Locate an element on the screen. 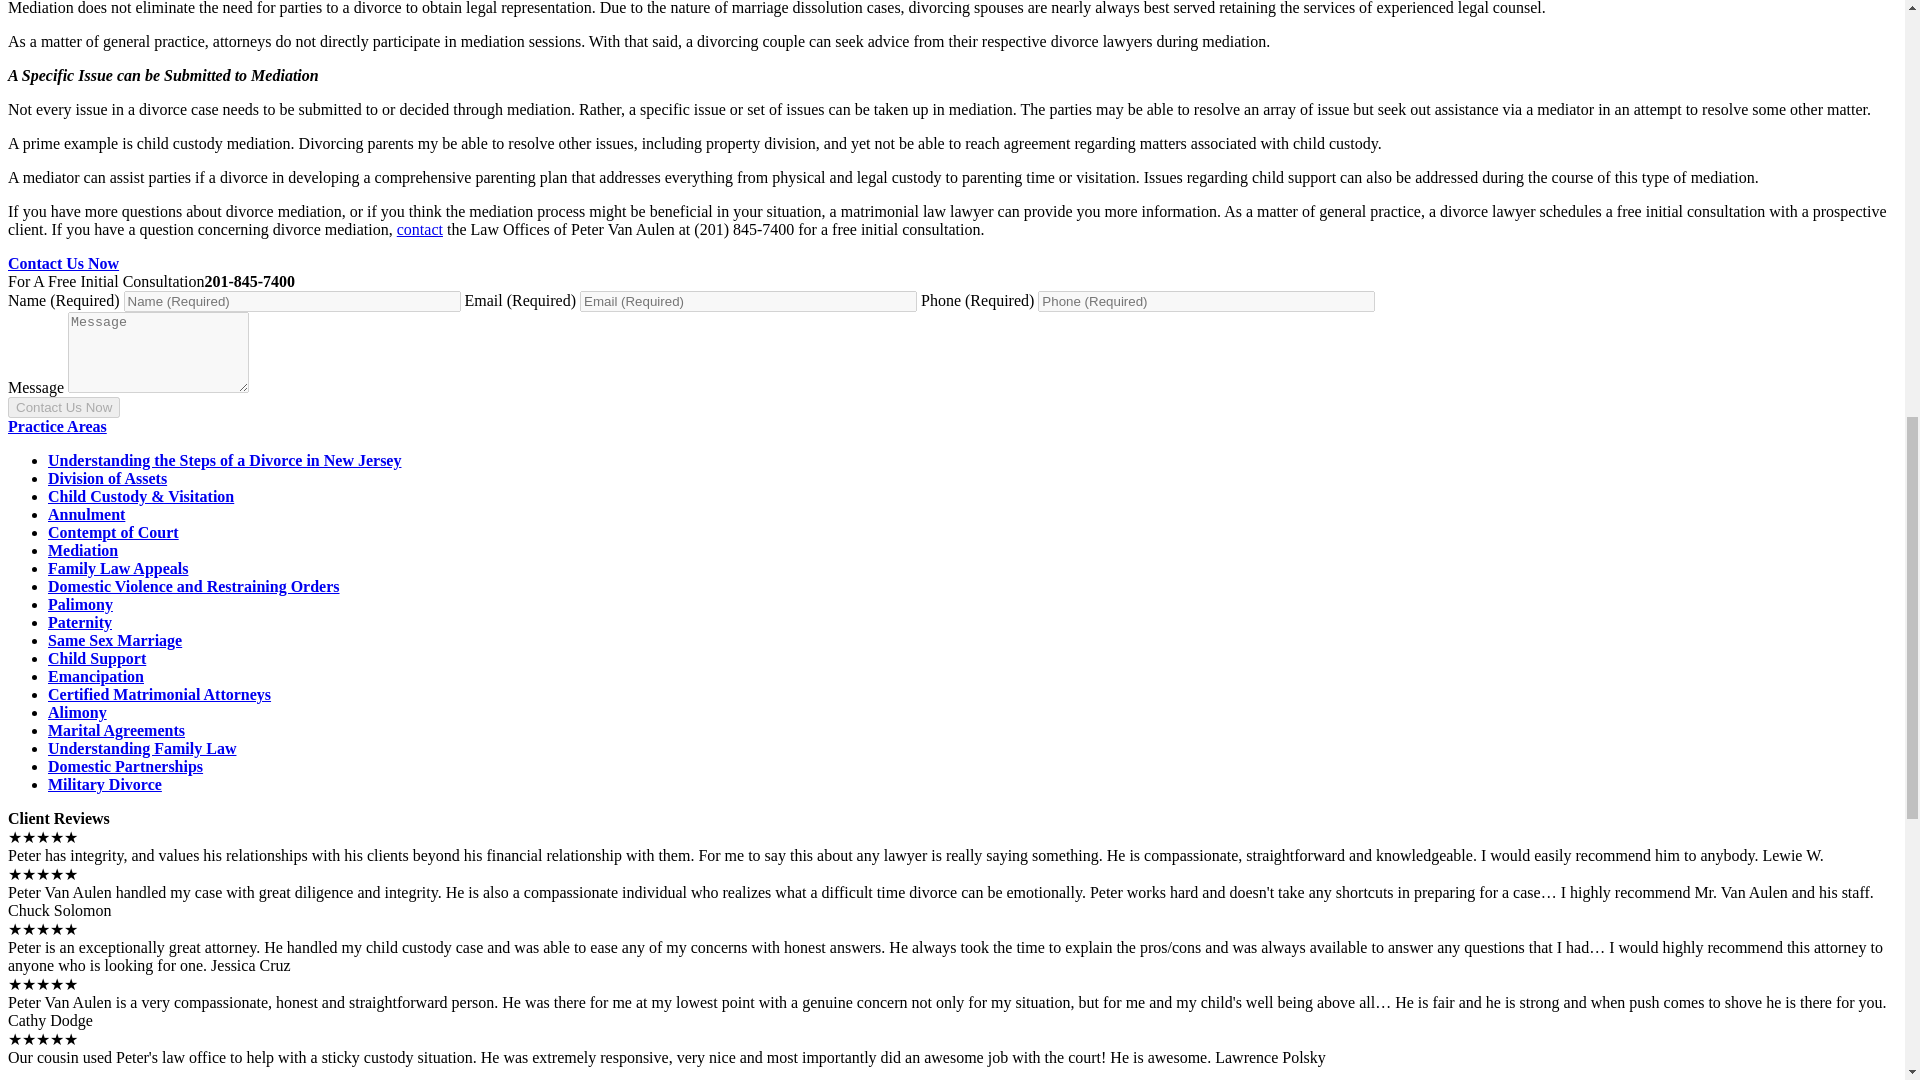 The width and height of the screenshot is (1920, 1080). Same Sex Marriage is located at coordinates (115, 640).